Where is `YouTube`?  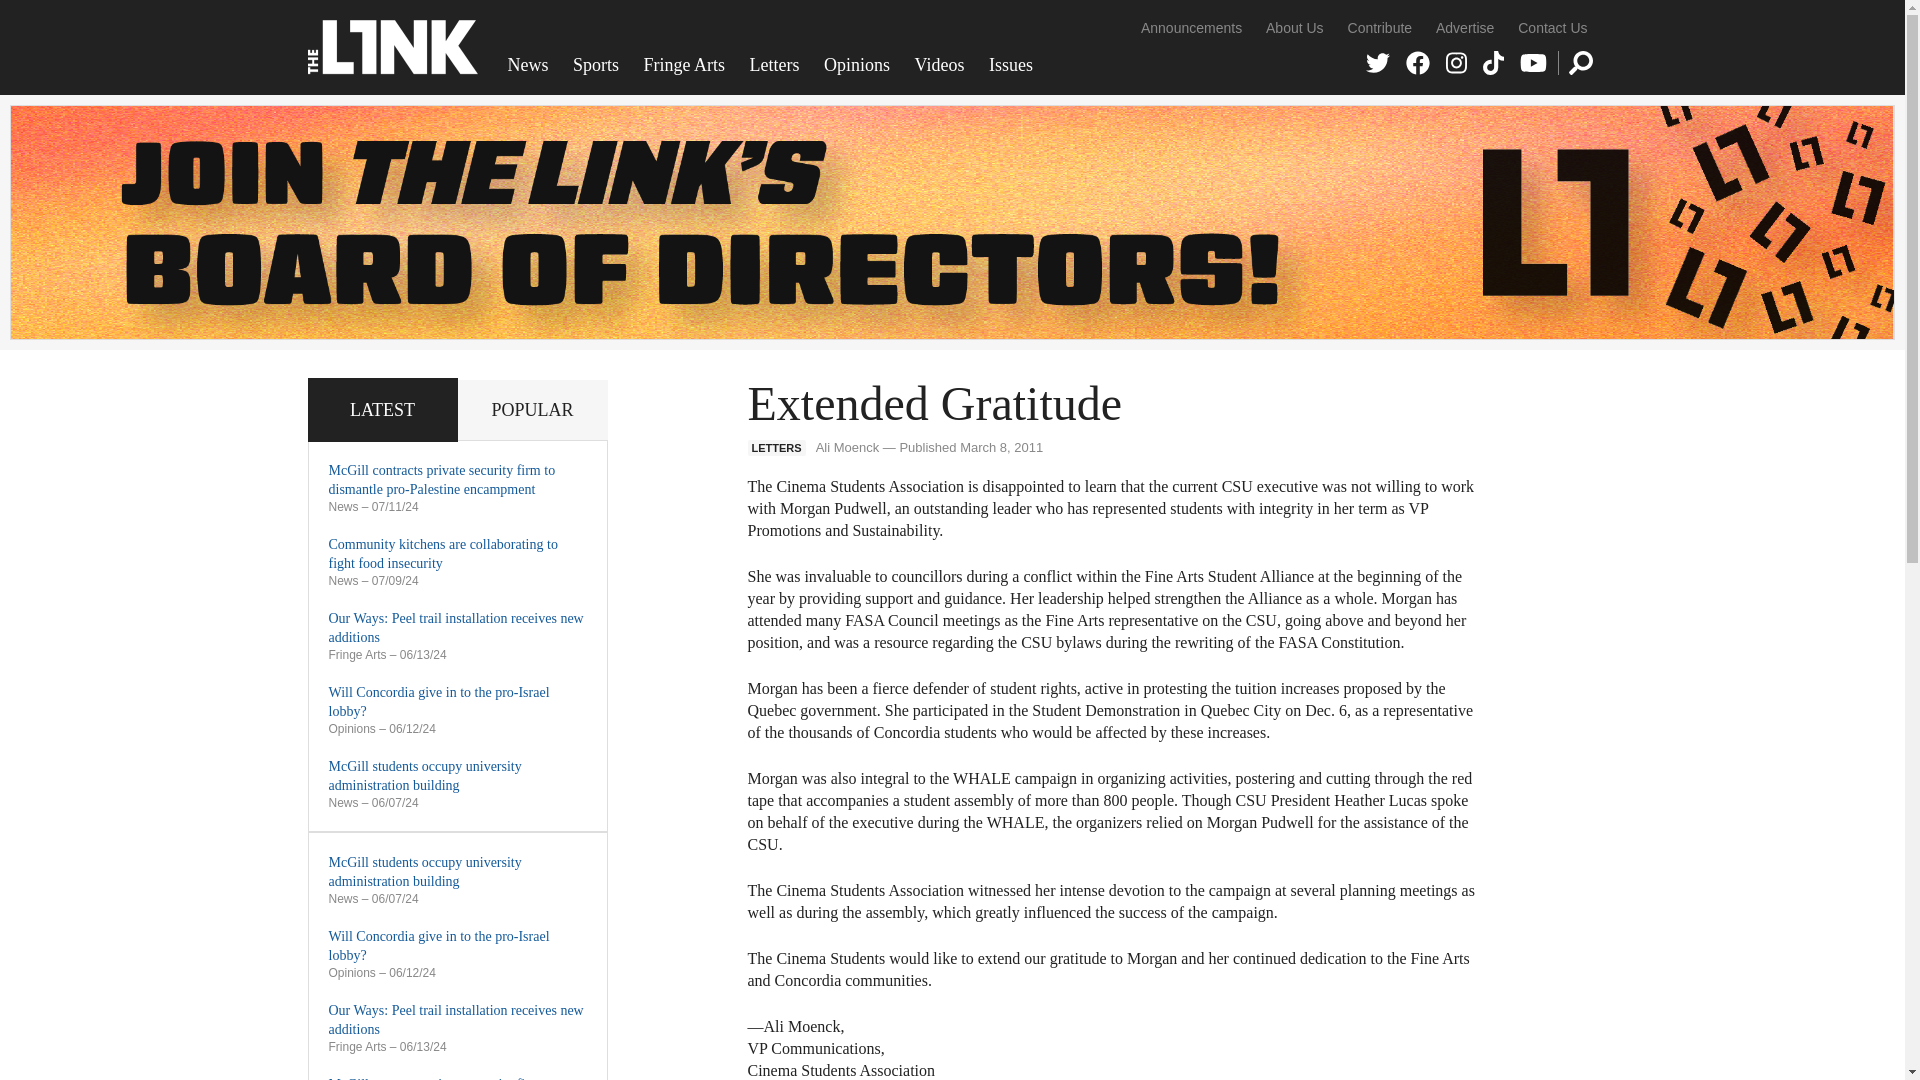
YouTube is located at coordinates (1534, 62).